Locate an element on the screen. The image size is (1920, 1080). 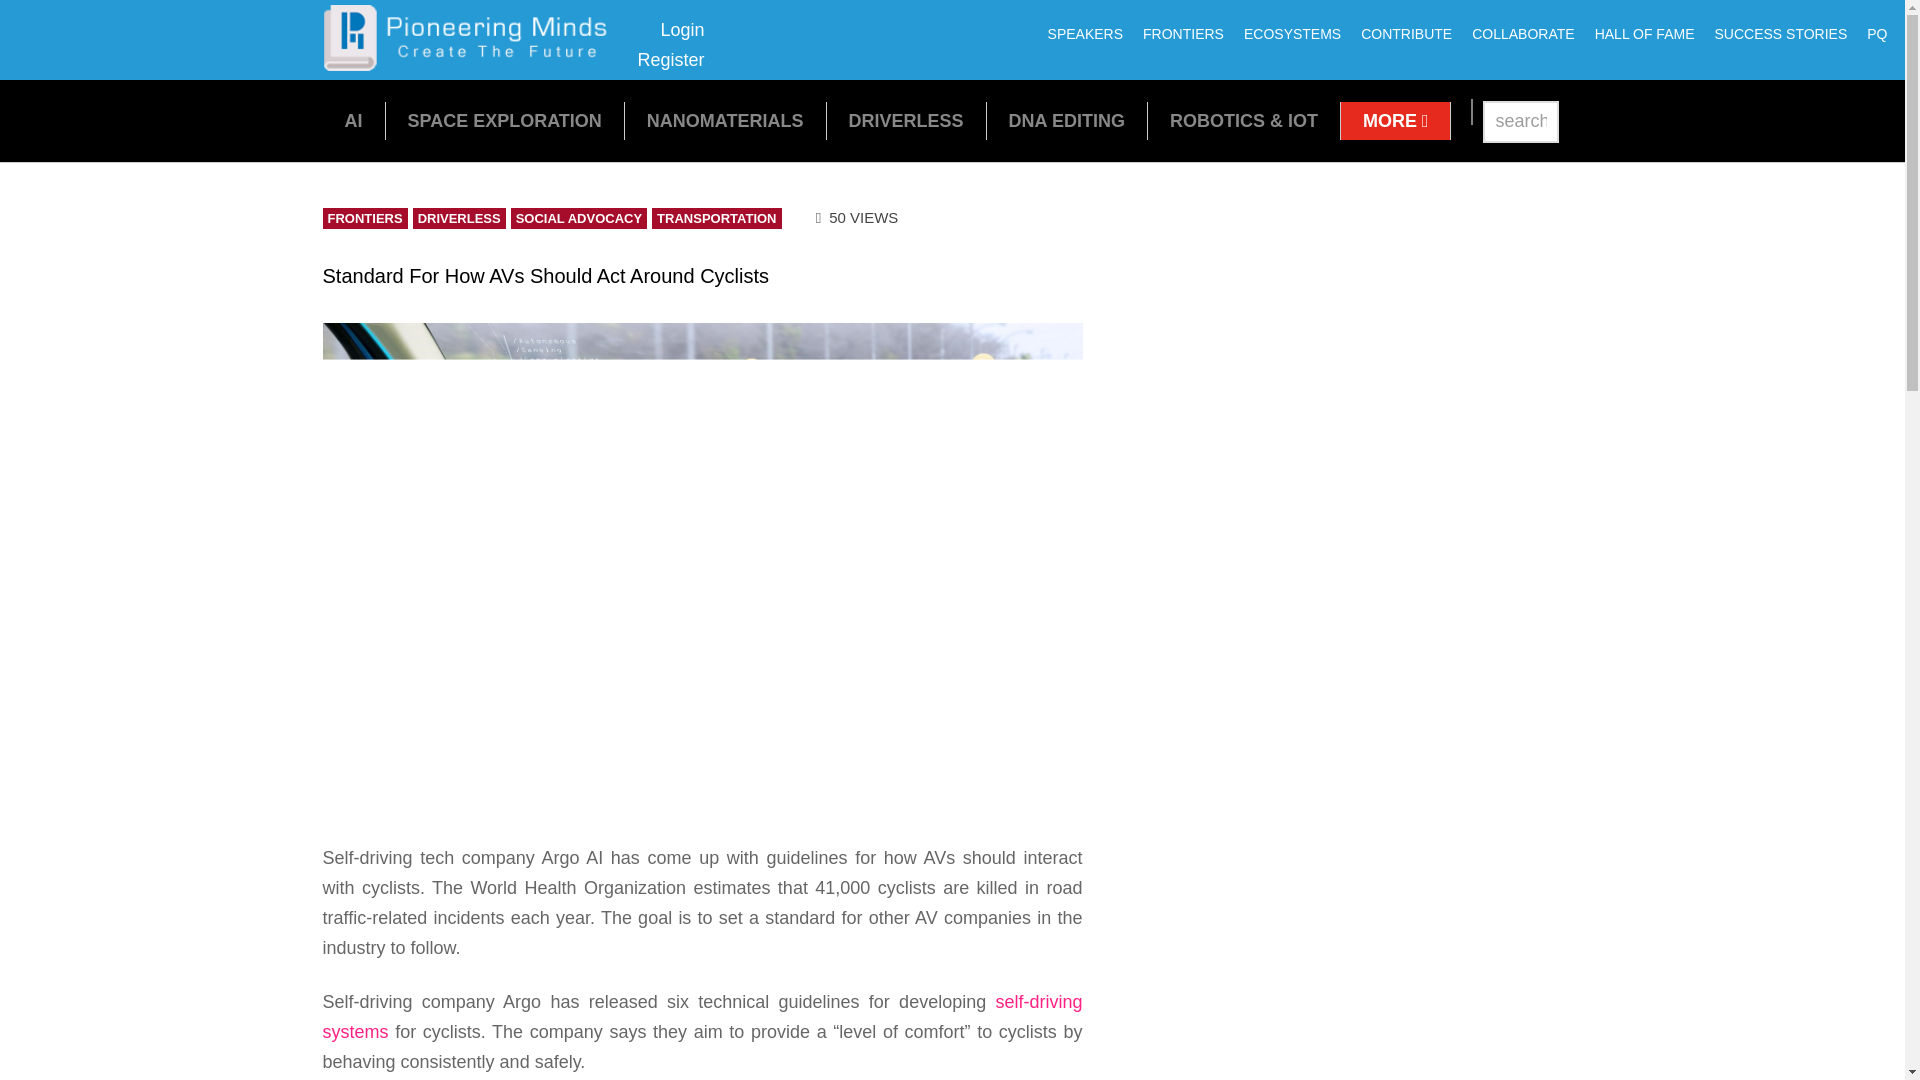
DRIVERLESS is located at coordinates (906, 120).